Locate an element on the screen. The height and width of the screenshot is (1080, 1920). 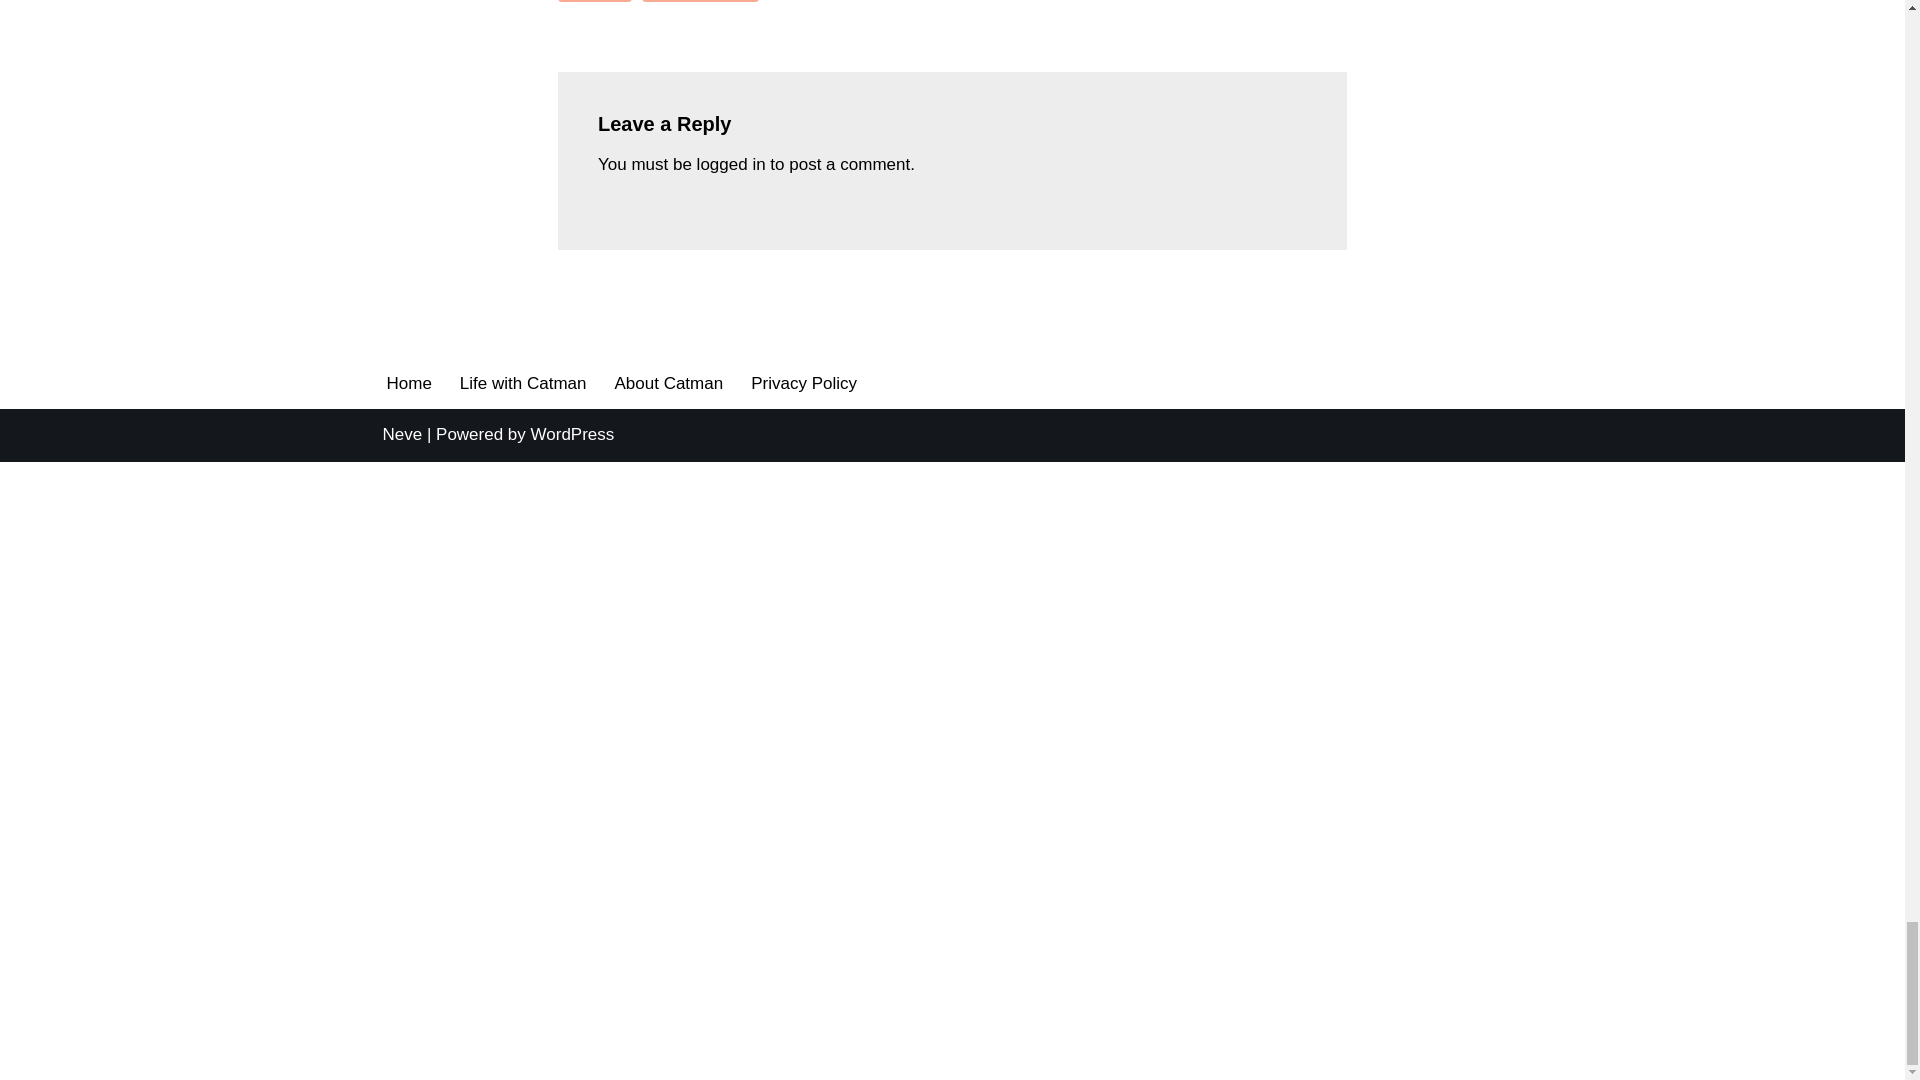
Privacy Policy is located at coordinates (803, 383).